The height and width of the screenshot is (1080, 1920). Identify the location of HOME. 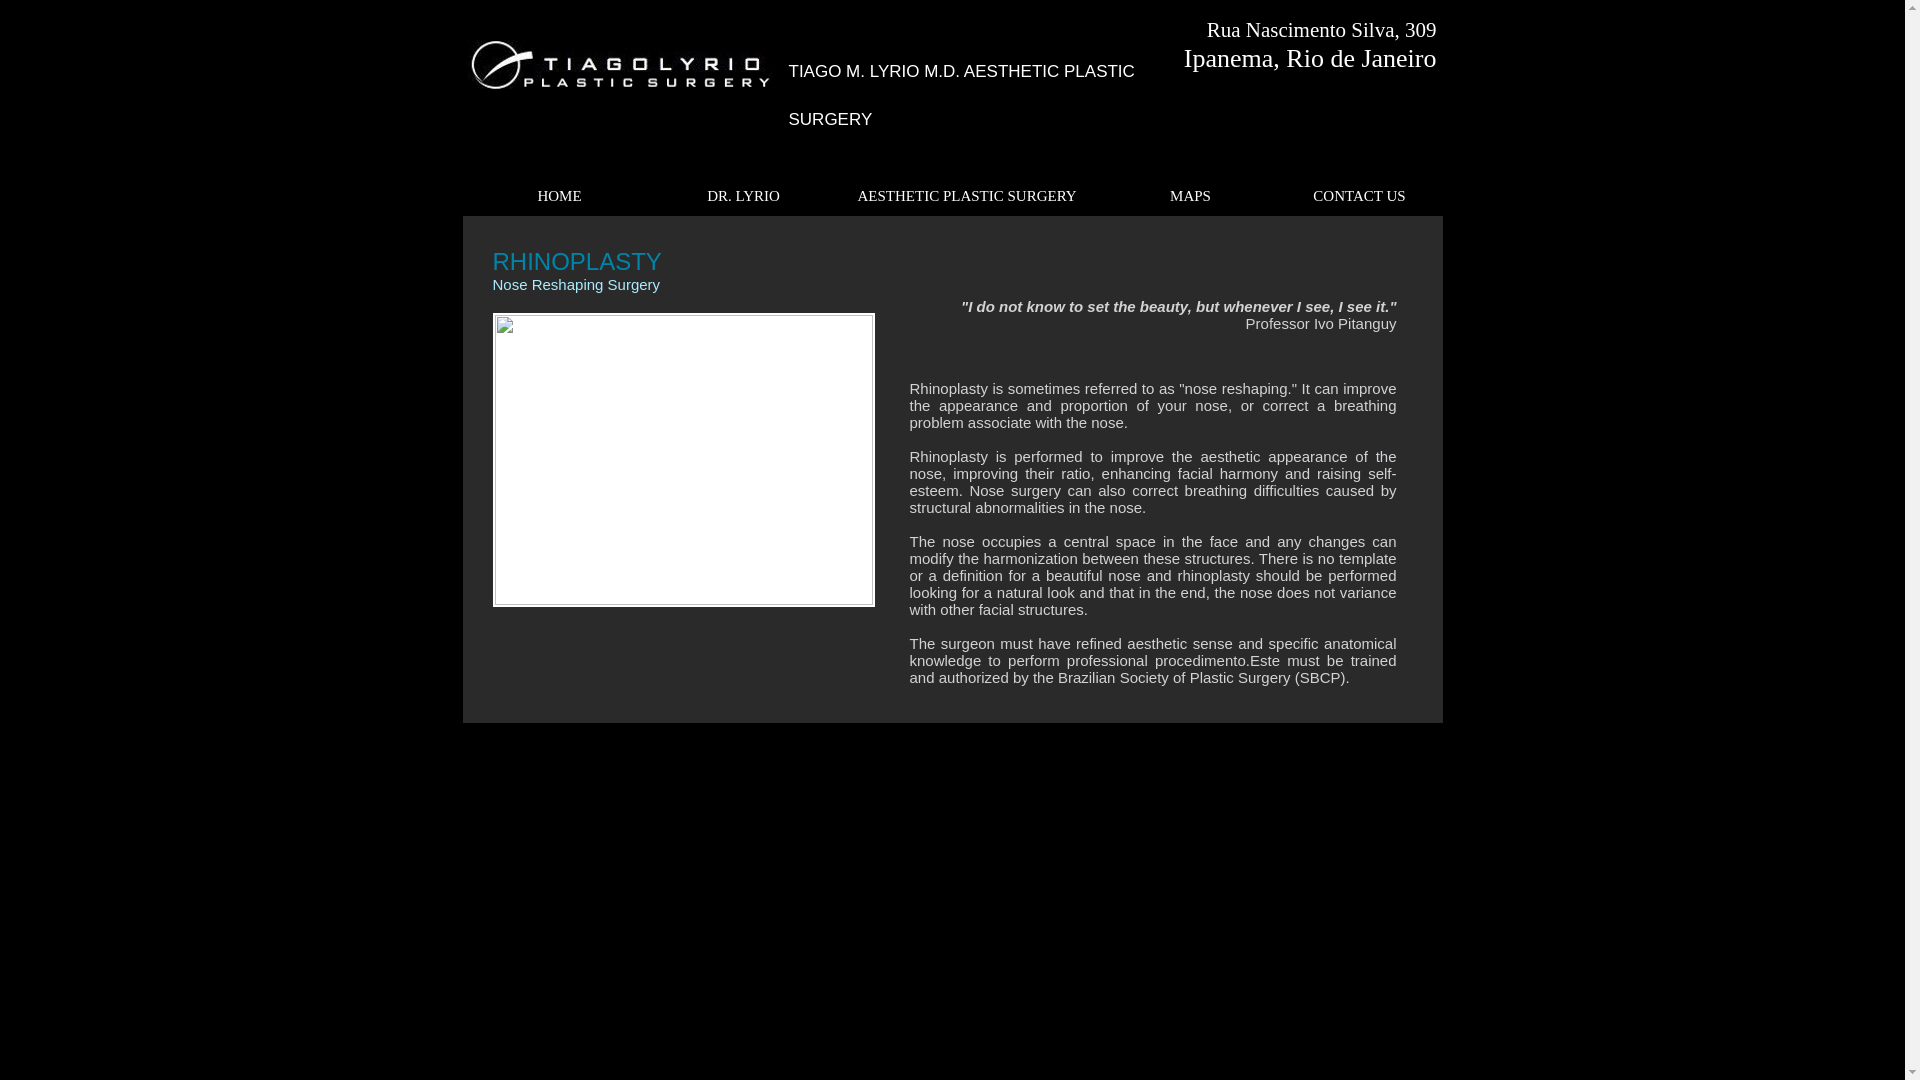
(558, 196).